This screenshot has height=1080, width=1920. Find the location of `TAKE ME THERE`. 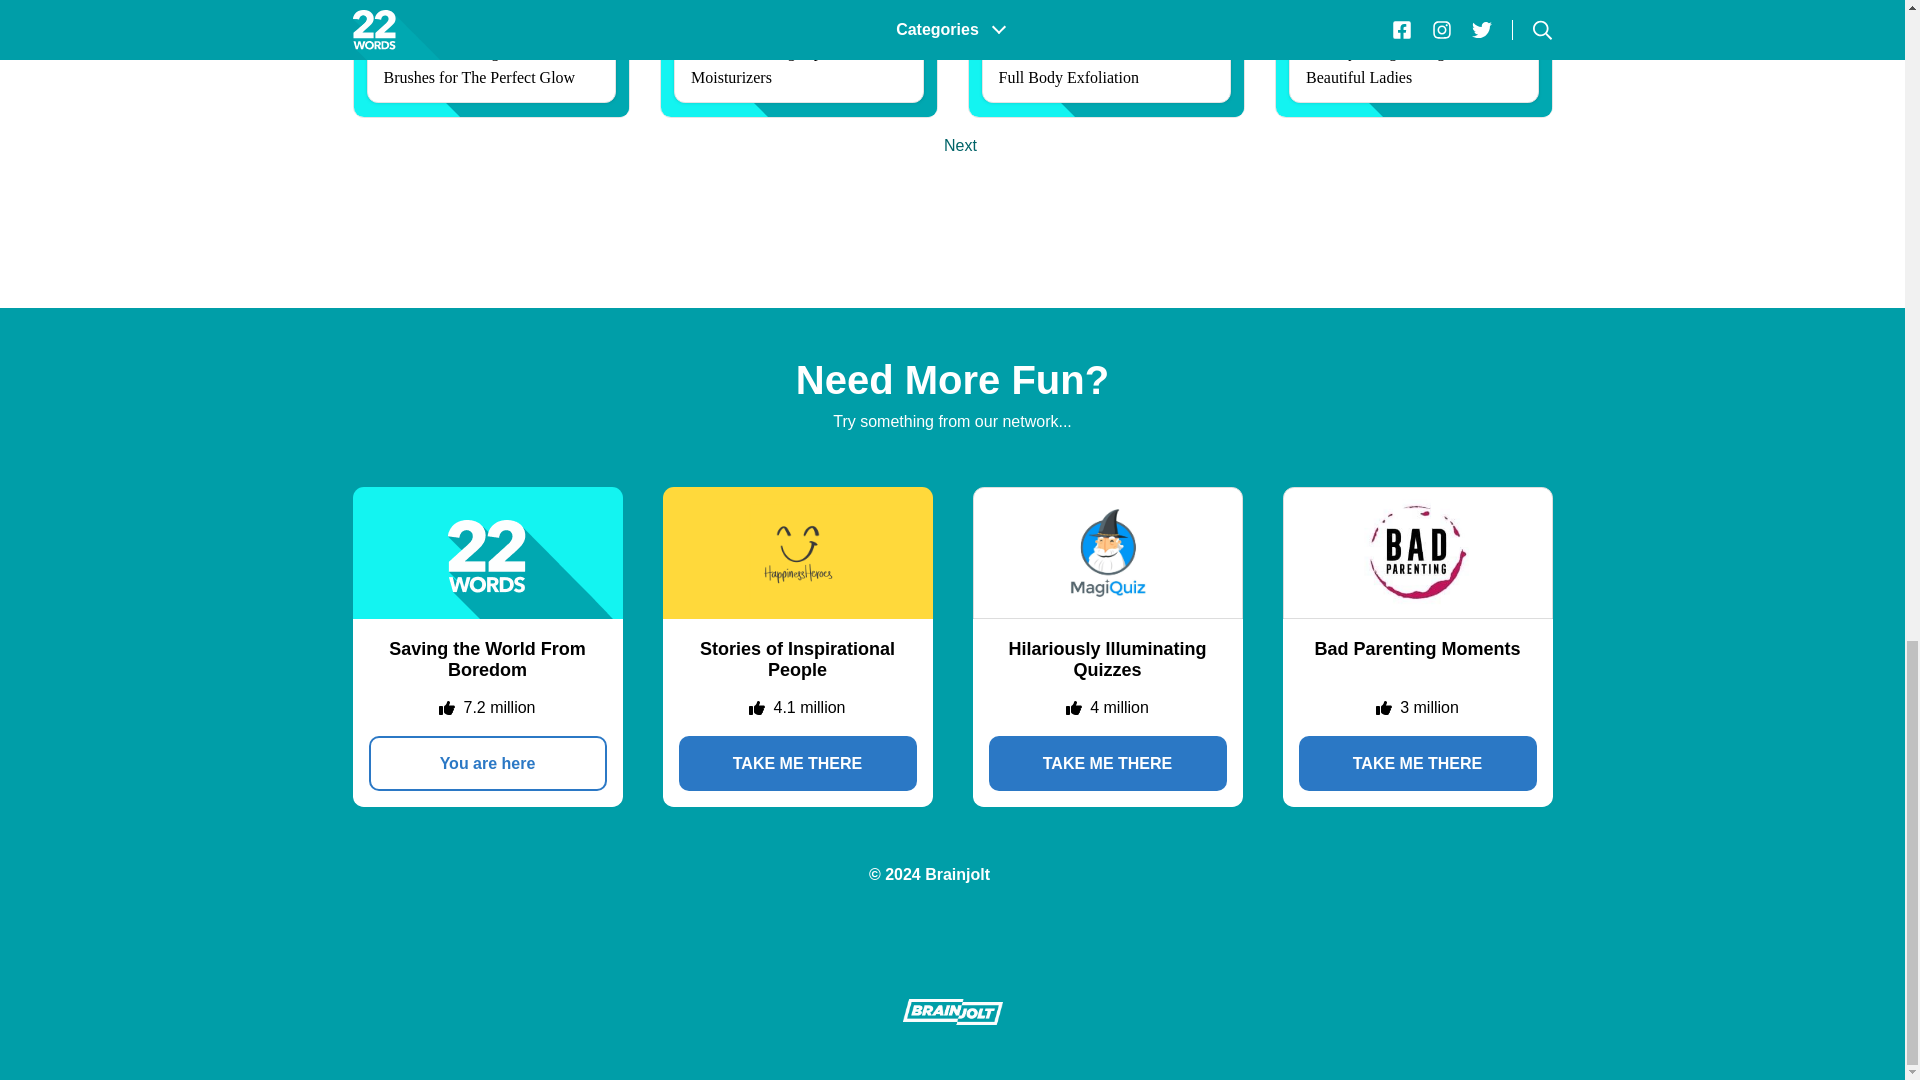

TAKE ME THERE is located at coordinates (1107, 762).